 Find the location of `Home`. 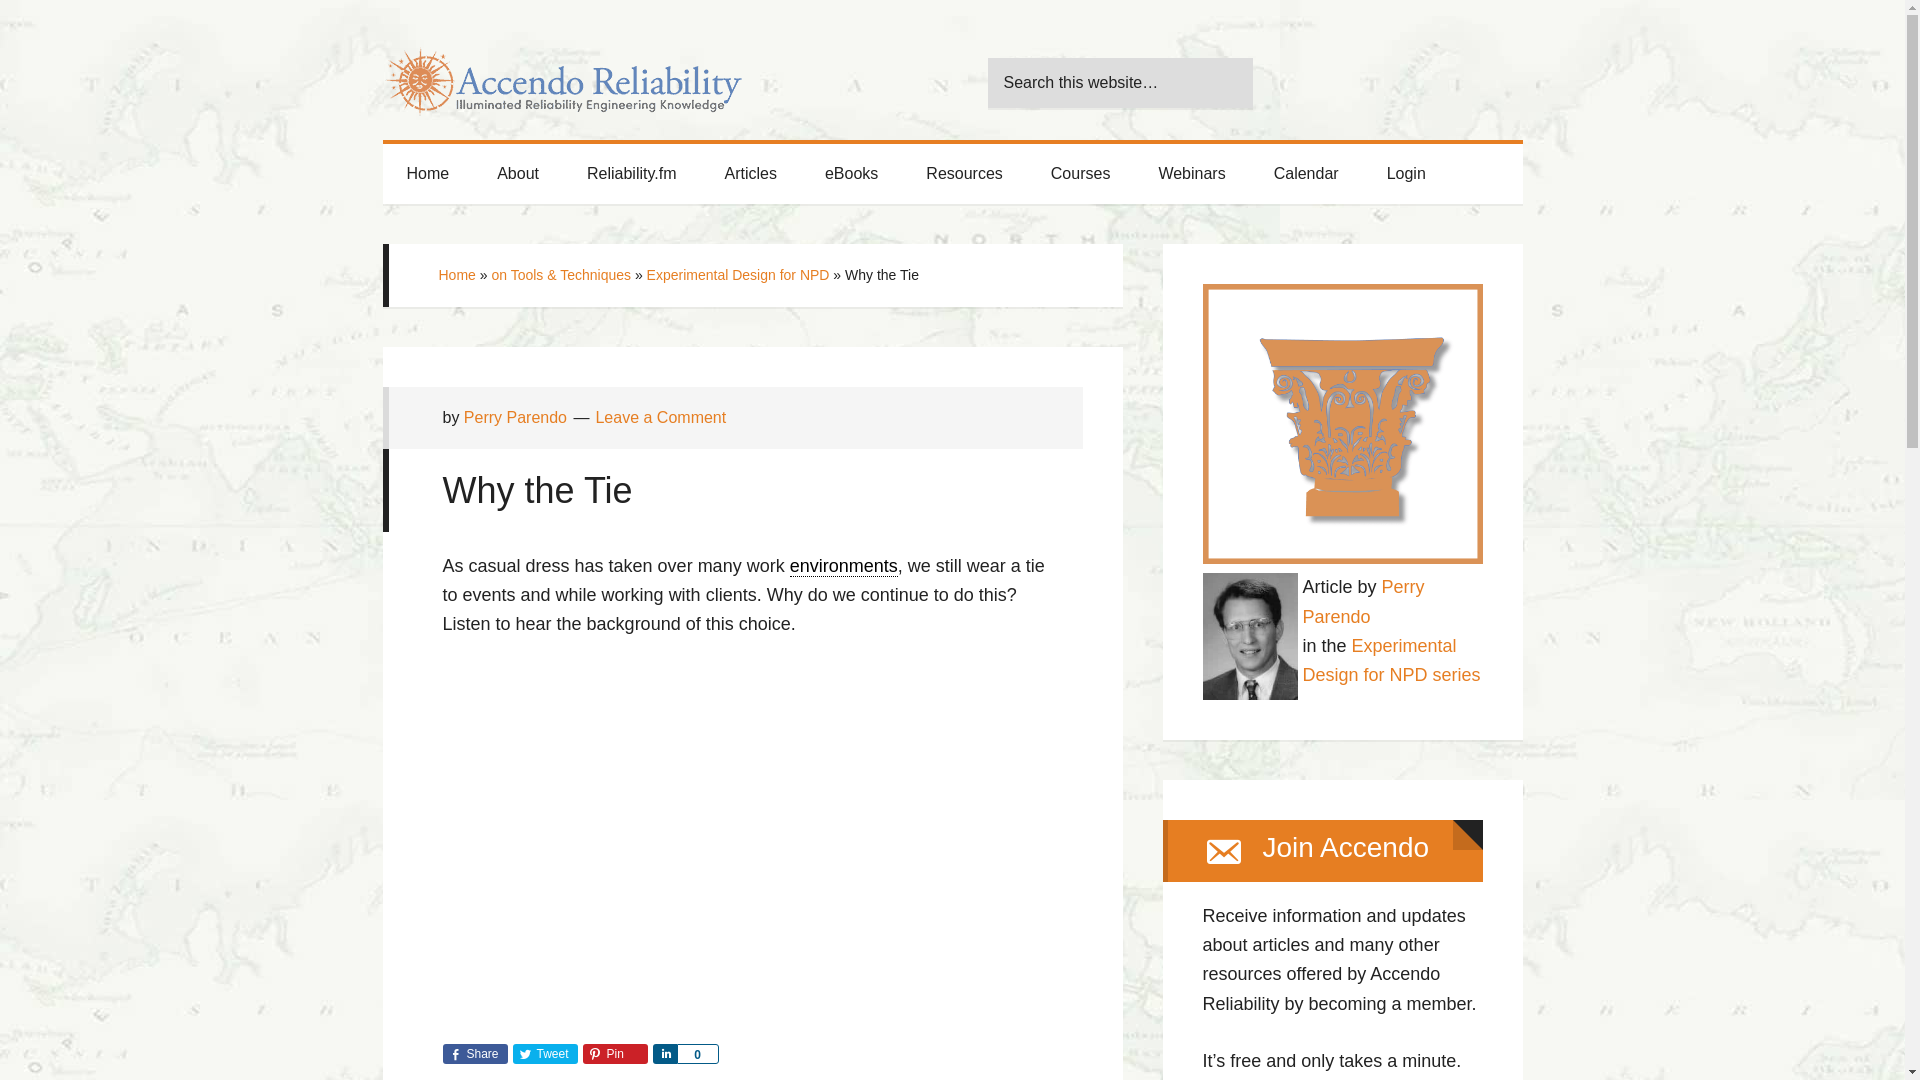

Home is located at coordinates (427, 174).